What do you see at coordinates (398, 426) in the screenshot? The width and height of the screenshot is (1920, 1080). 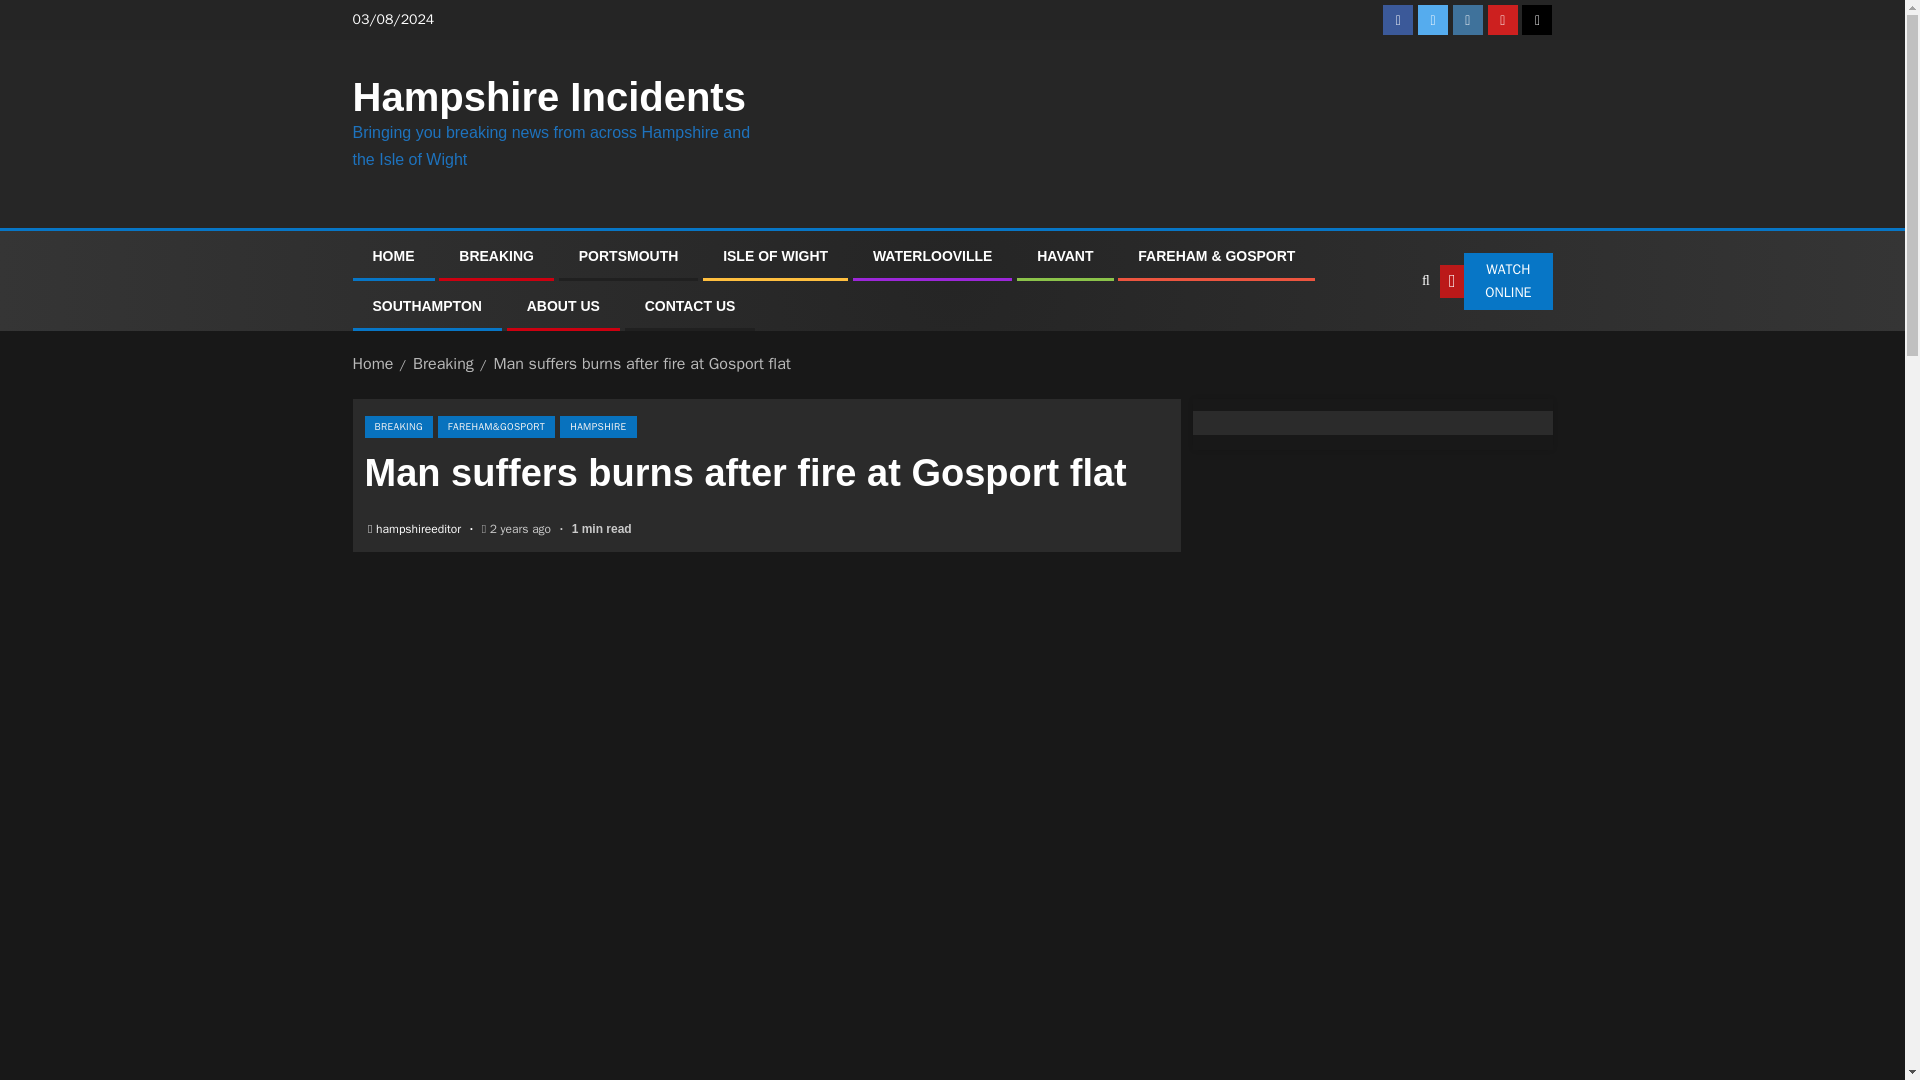 I see `BREAKING` at bounding box center [398, 426].